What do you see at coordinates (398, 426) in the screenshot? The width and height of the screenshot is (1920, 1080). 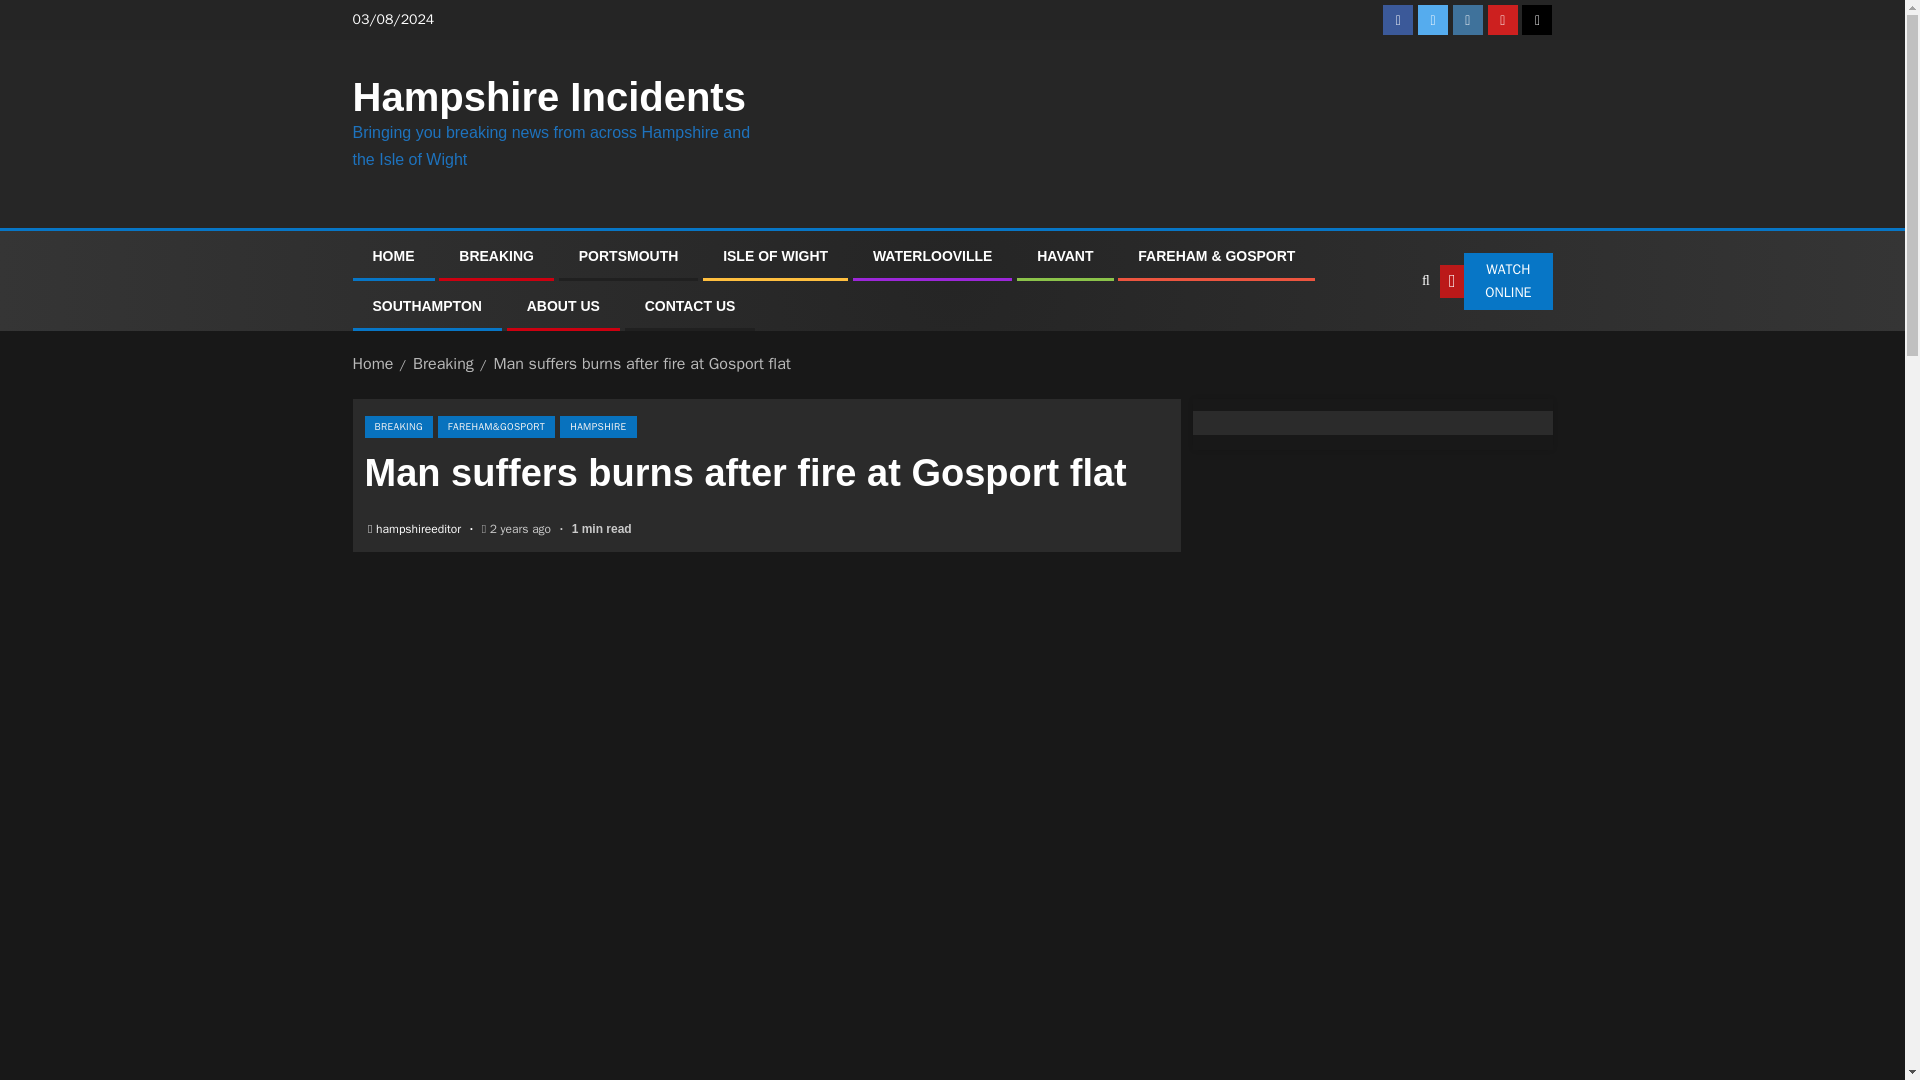 I see `BREAKING` at bounding box center [398, 426].